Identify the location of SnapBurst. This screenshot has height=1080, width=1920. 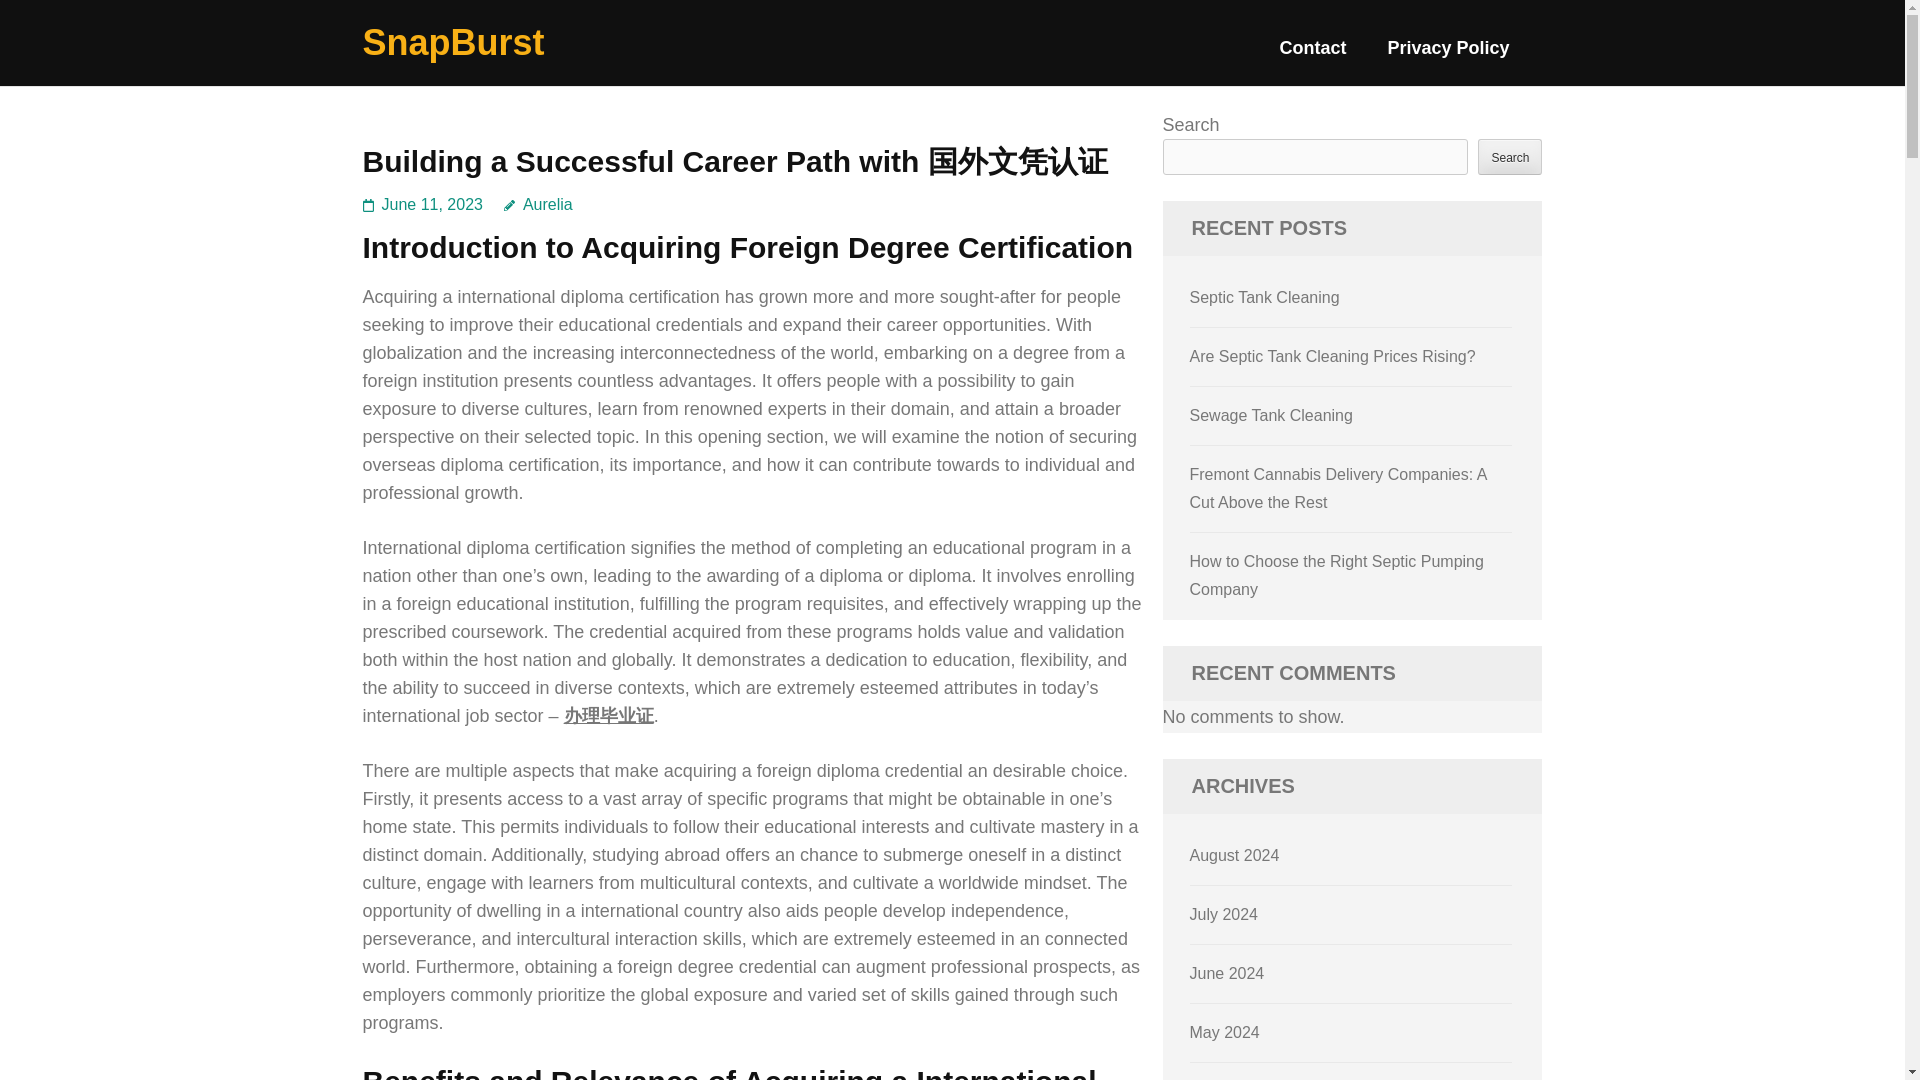
(452, 42).